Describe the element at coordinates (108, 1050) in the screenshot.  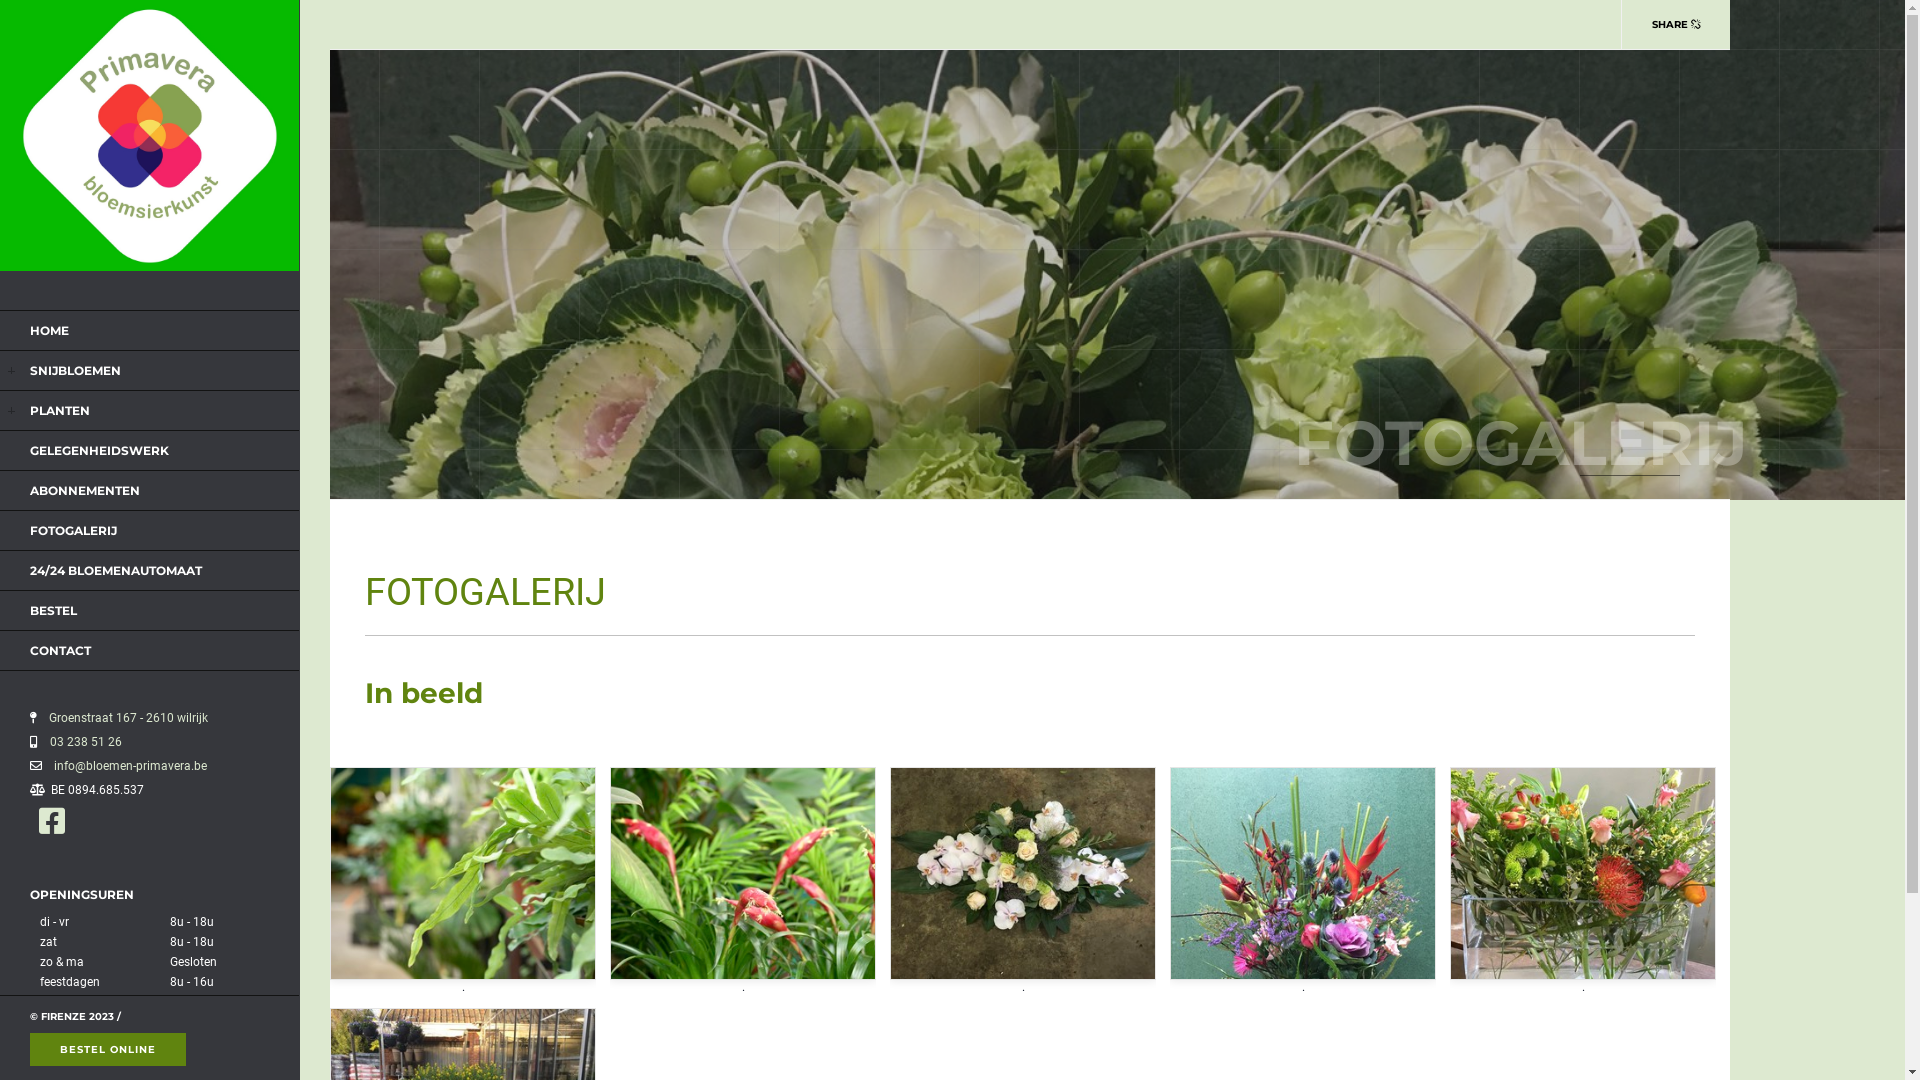
I see `BESTEL ONLINE` at that location.